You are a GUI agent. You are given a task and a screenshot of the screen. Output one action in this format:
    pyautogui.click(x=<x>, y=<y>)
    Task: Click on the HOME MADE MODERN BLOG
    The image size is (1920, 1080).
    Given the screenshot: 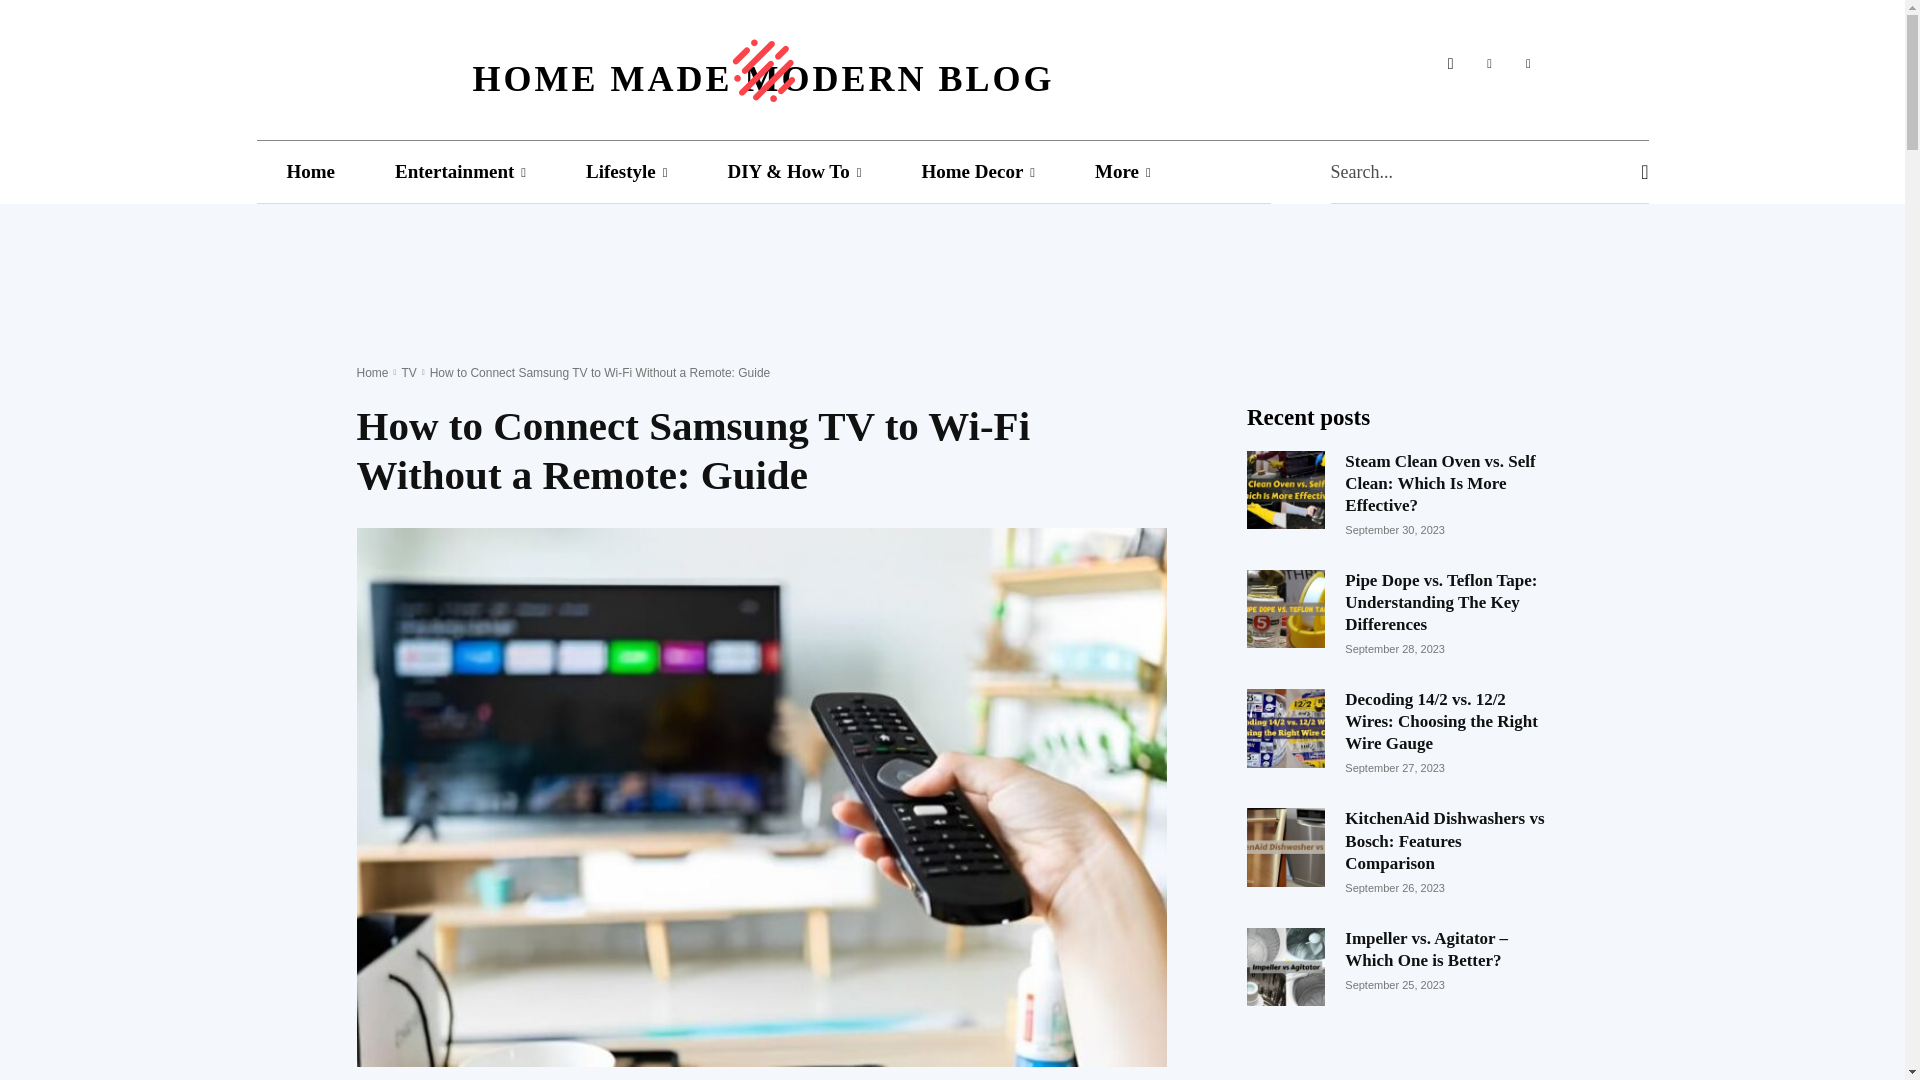 What is the action you would take?
    pyautogui.click(x=762, y=65)
    